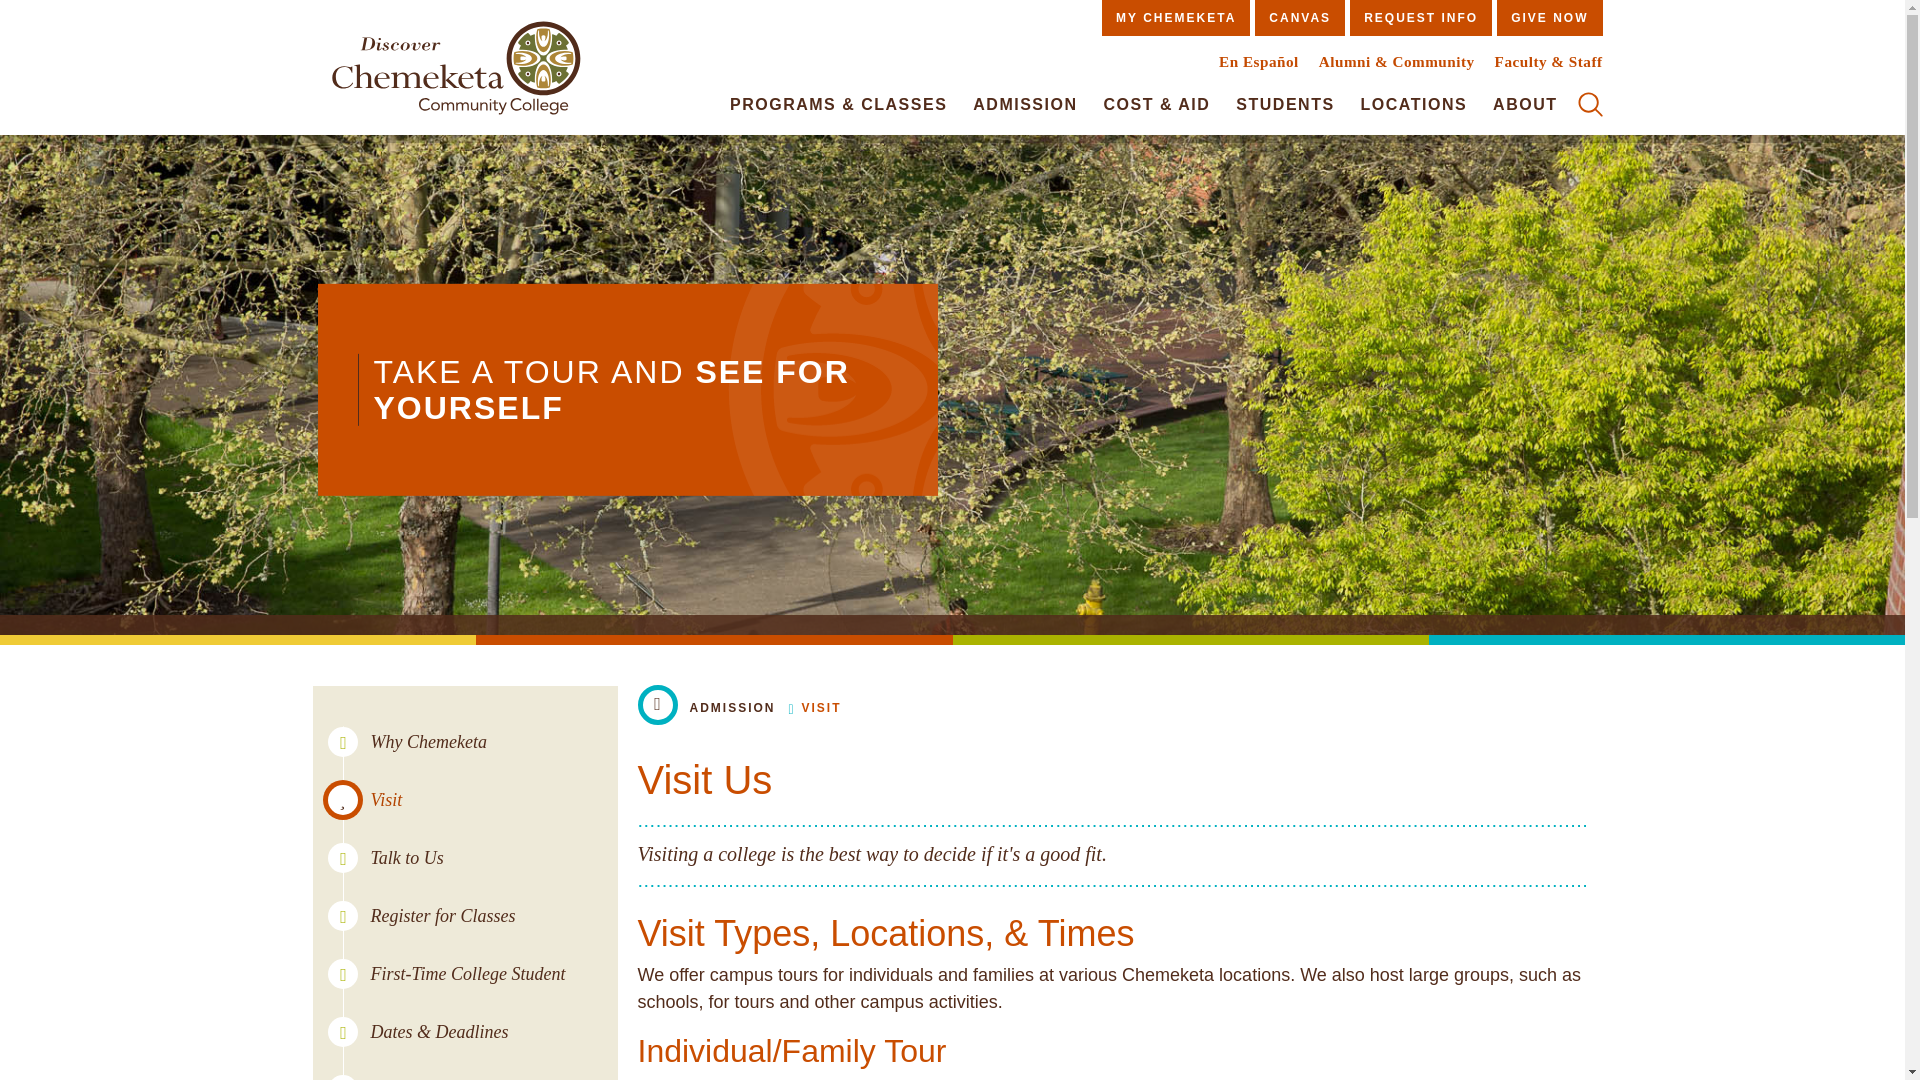  Describe the element at coordinates (455, 72) in the screenshot. I see `50 Years at Chemeketa Community College` at that location.